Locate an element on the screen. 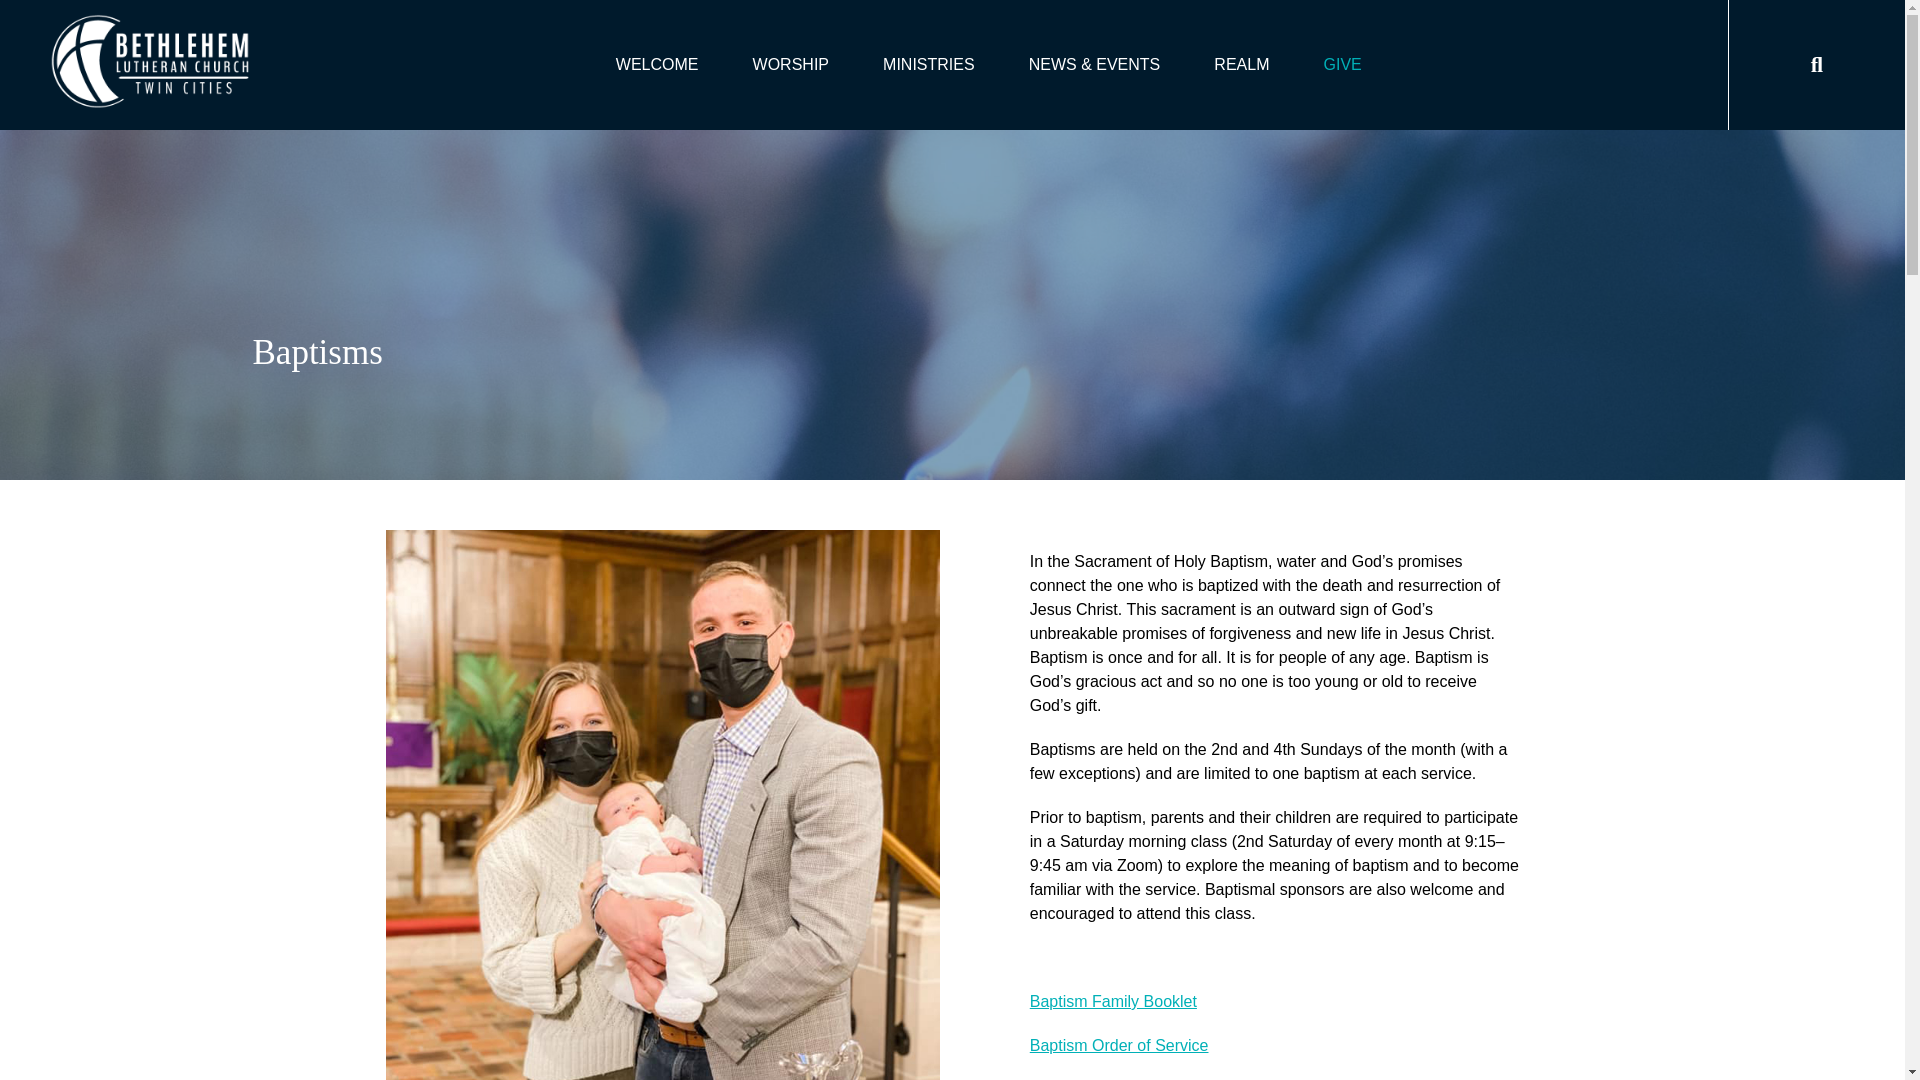  TOGETHER NEWSLETTER is located at coordinates (1130, 86).